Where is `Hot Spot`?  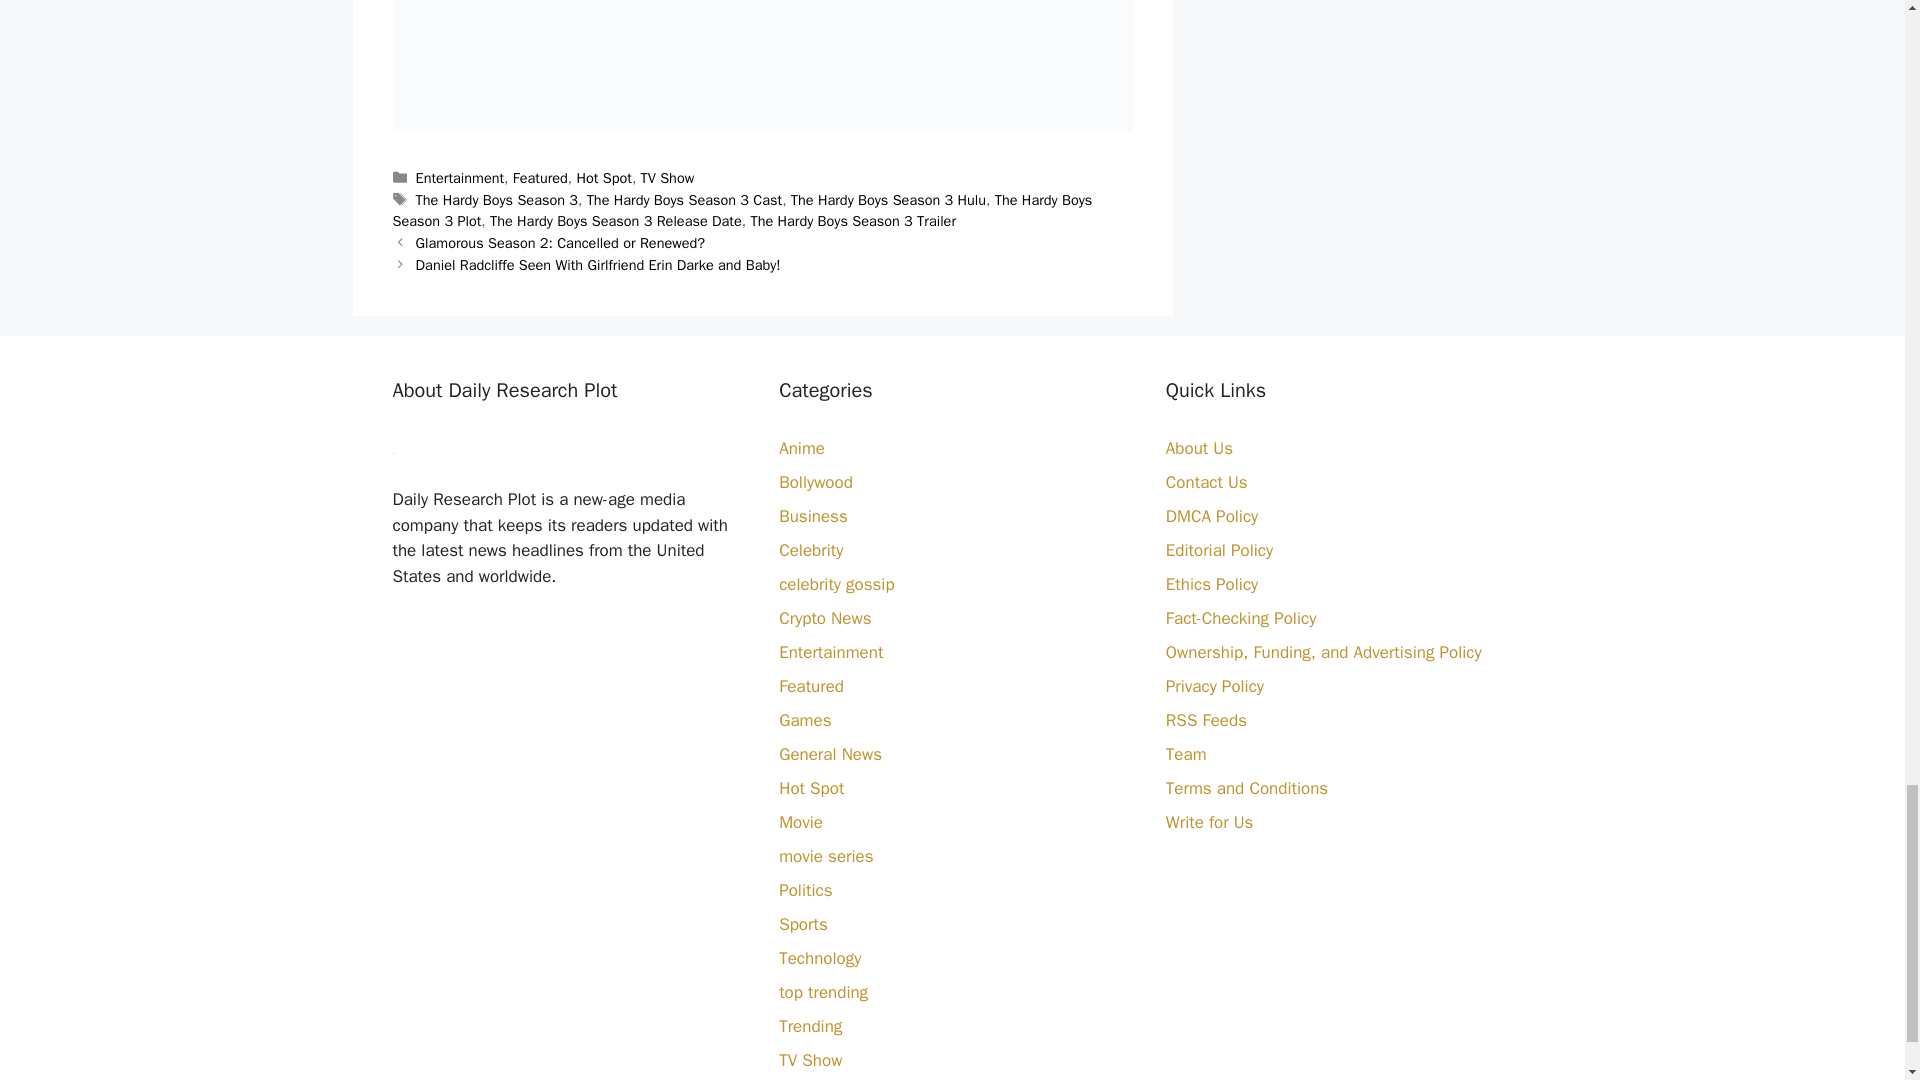
Hot Spot is located at coordinates (604, 177).